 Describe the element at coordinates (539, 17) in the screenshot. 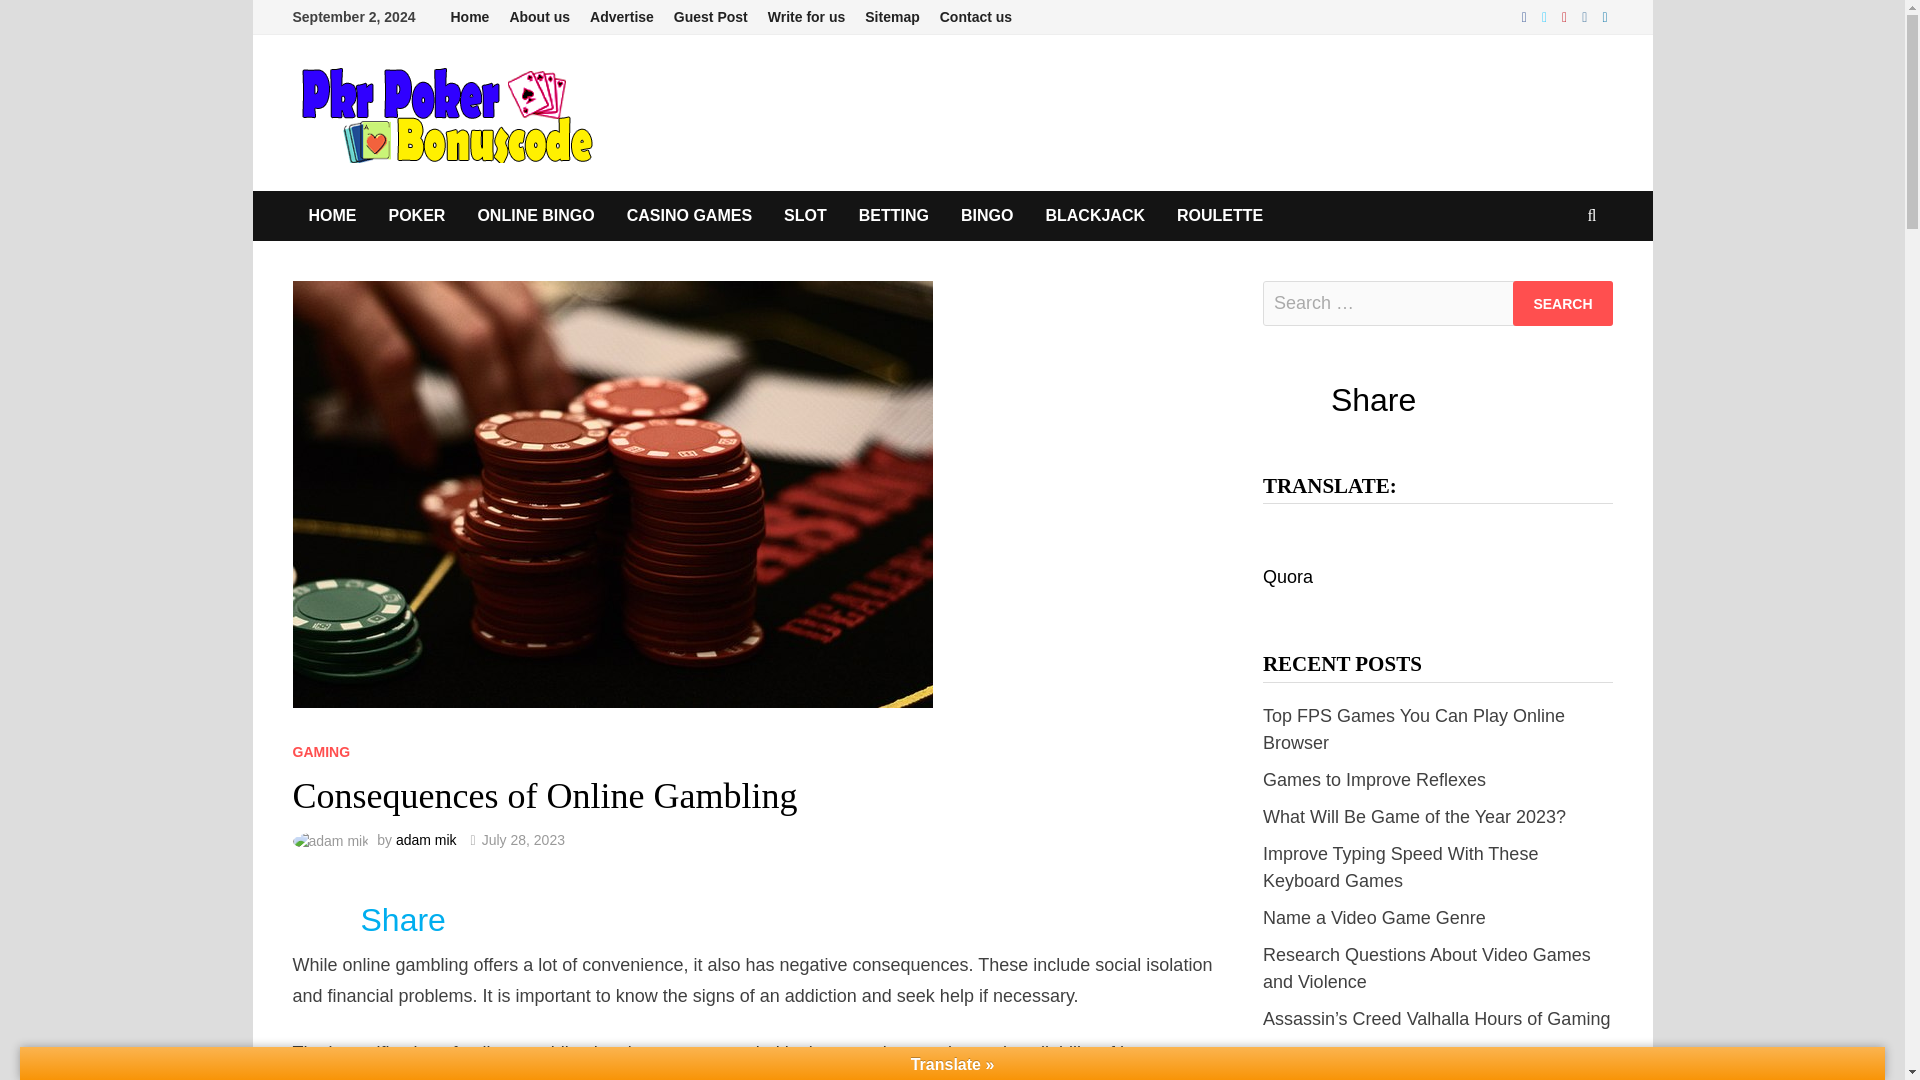

I see `About us` at that location.